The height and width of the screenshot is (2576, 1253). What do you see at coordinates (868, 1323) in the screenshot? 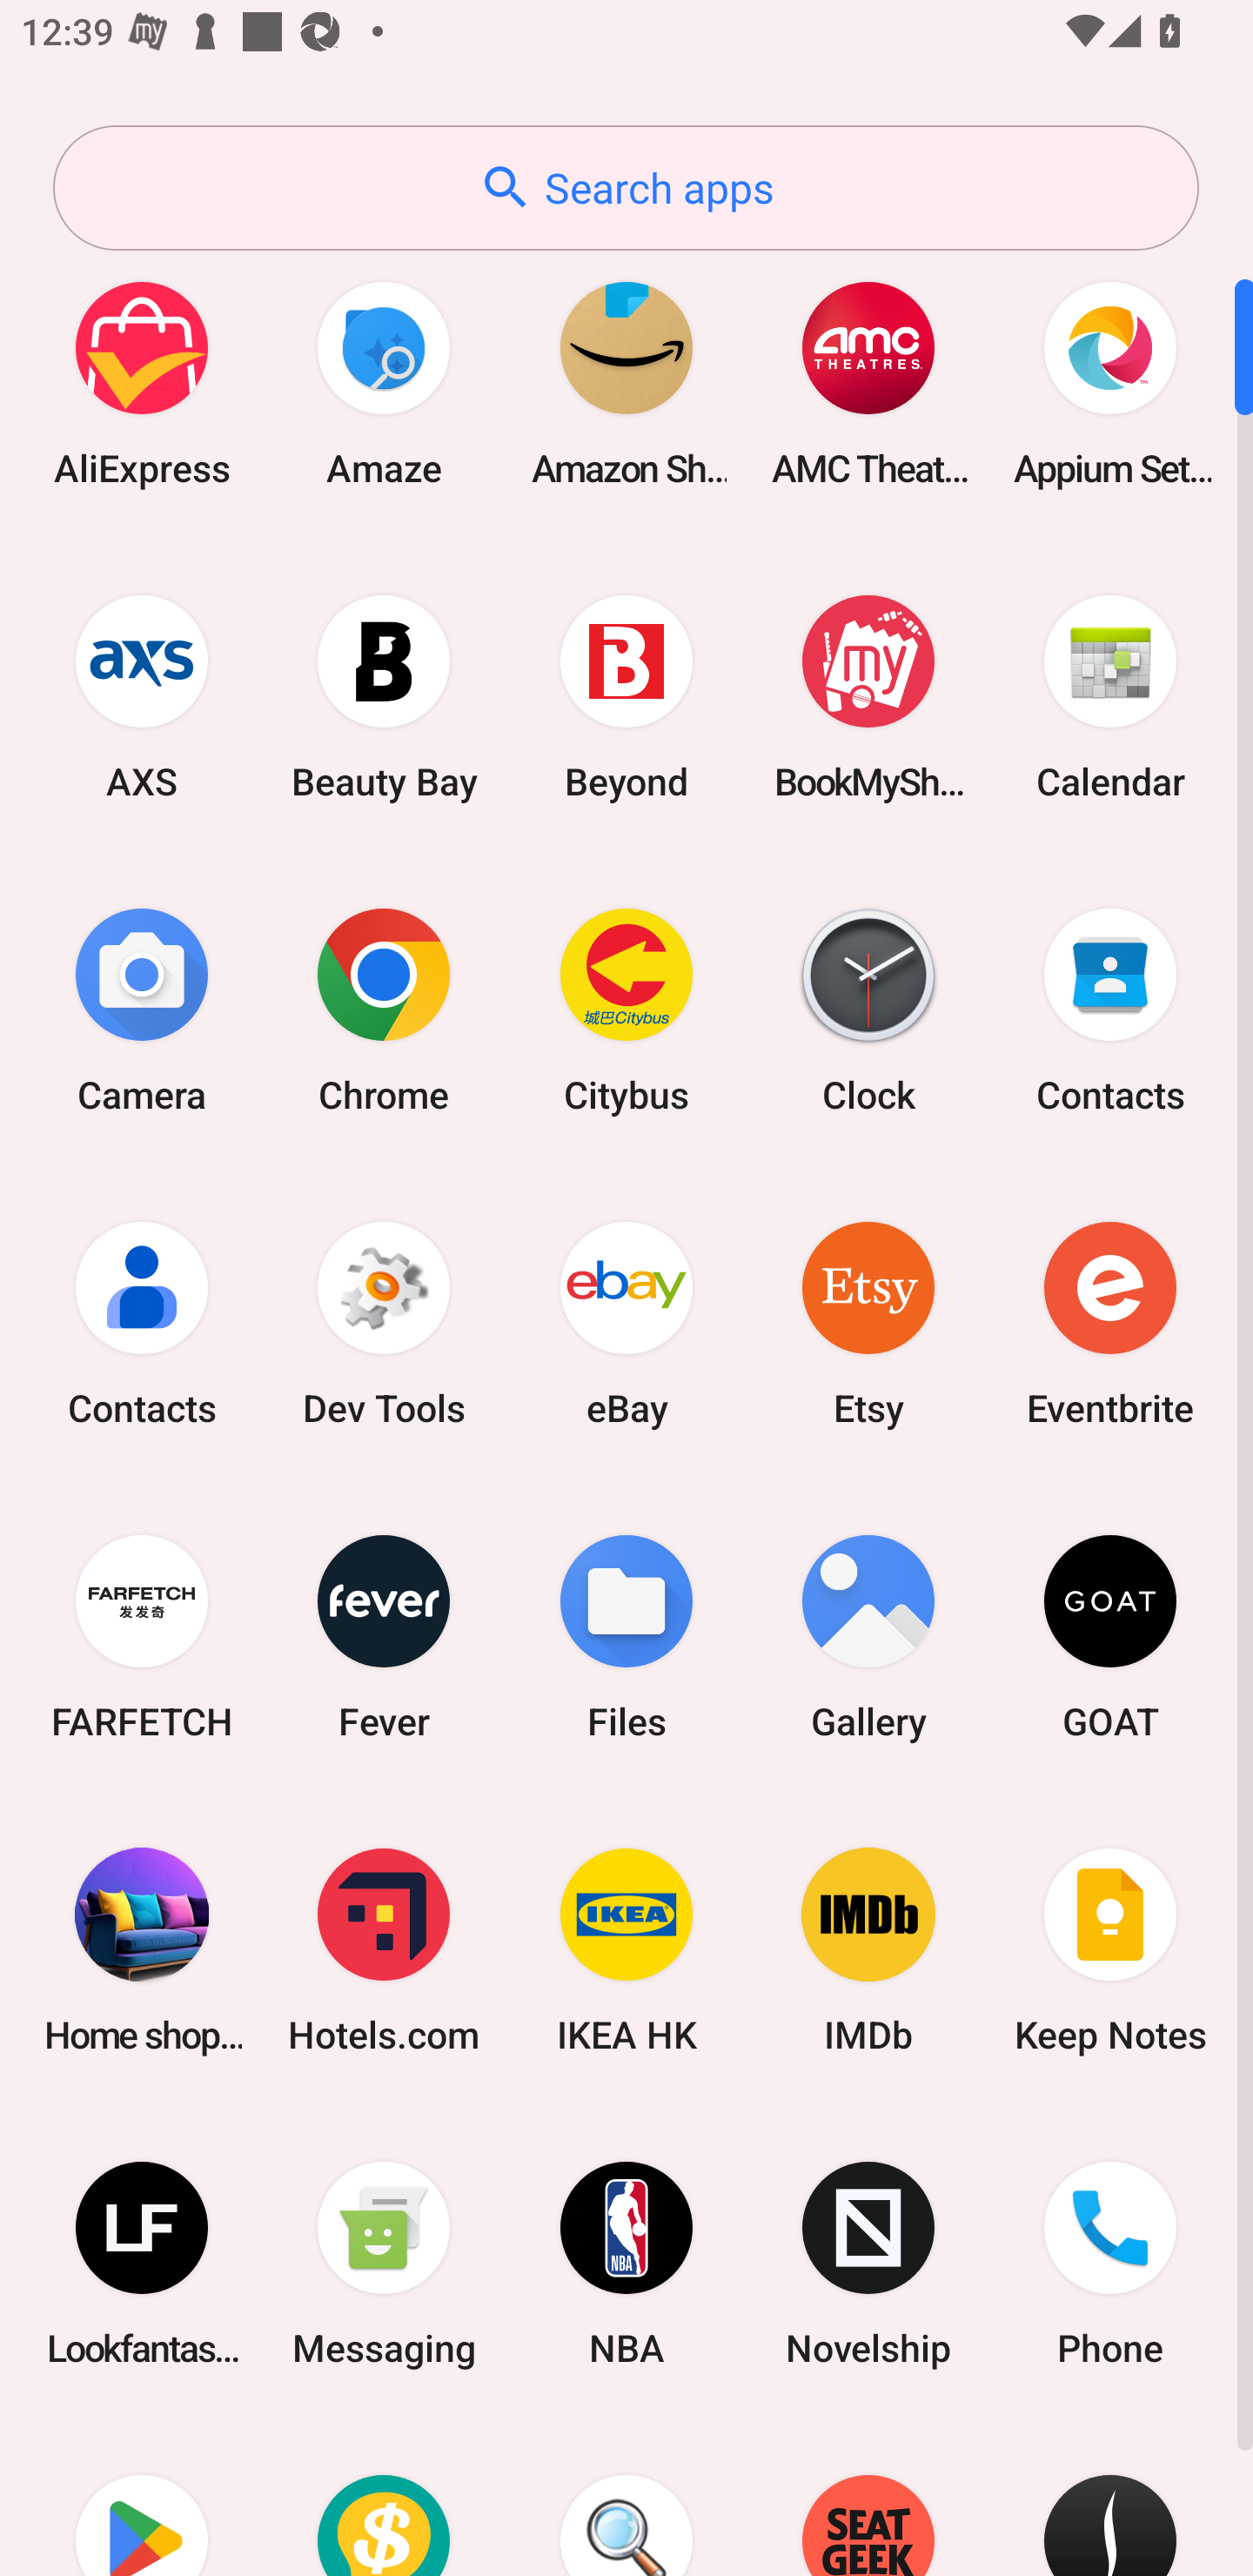
I see `Etsy` at bounding box center [868, 1323].